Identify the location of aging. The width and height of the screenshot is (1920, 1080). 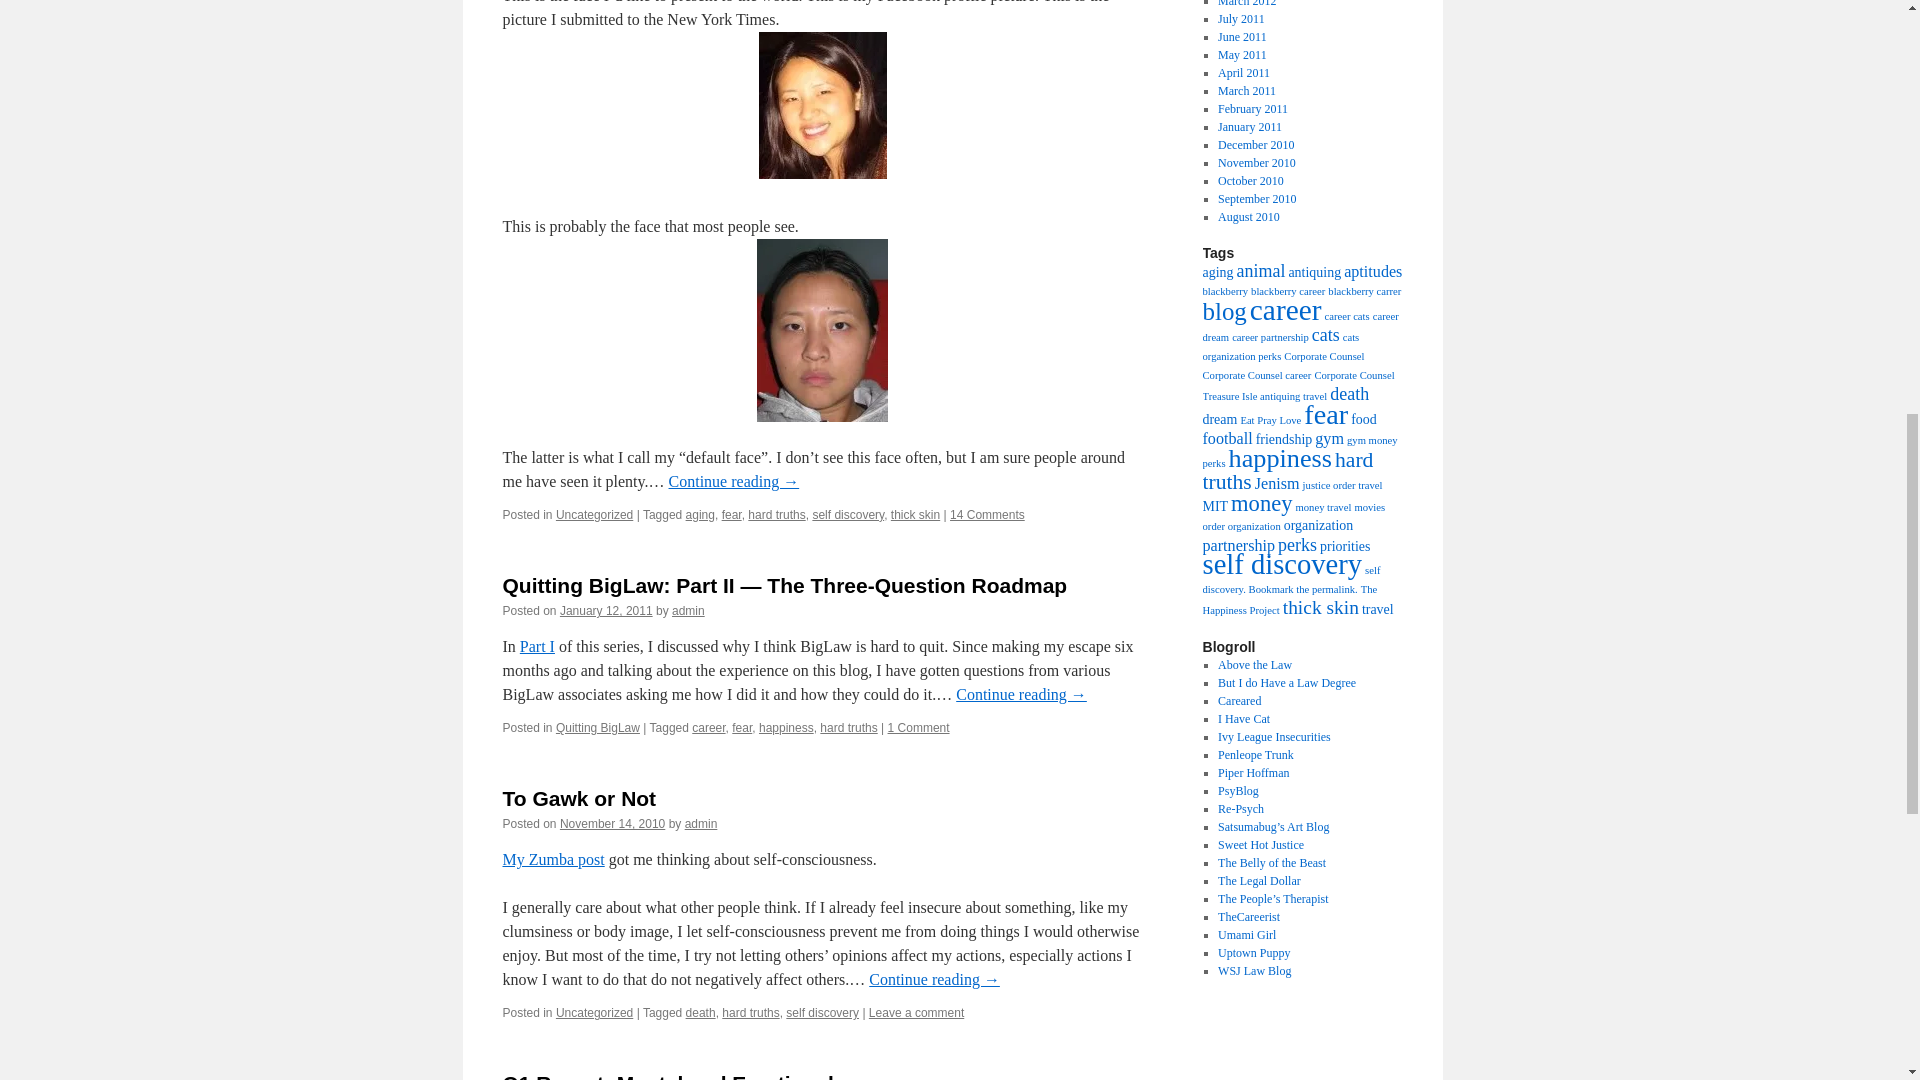
(700, 514).